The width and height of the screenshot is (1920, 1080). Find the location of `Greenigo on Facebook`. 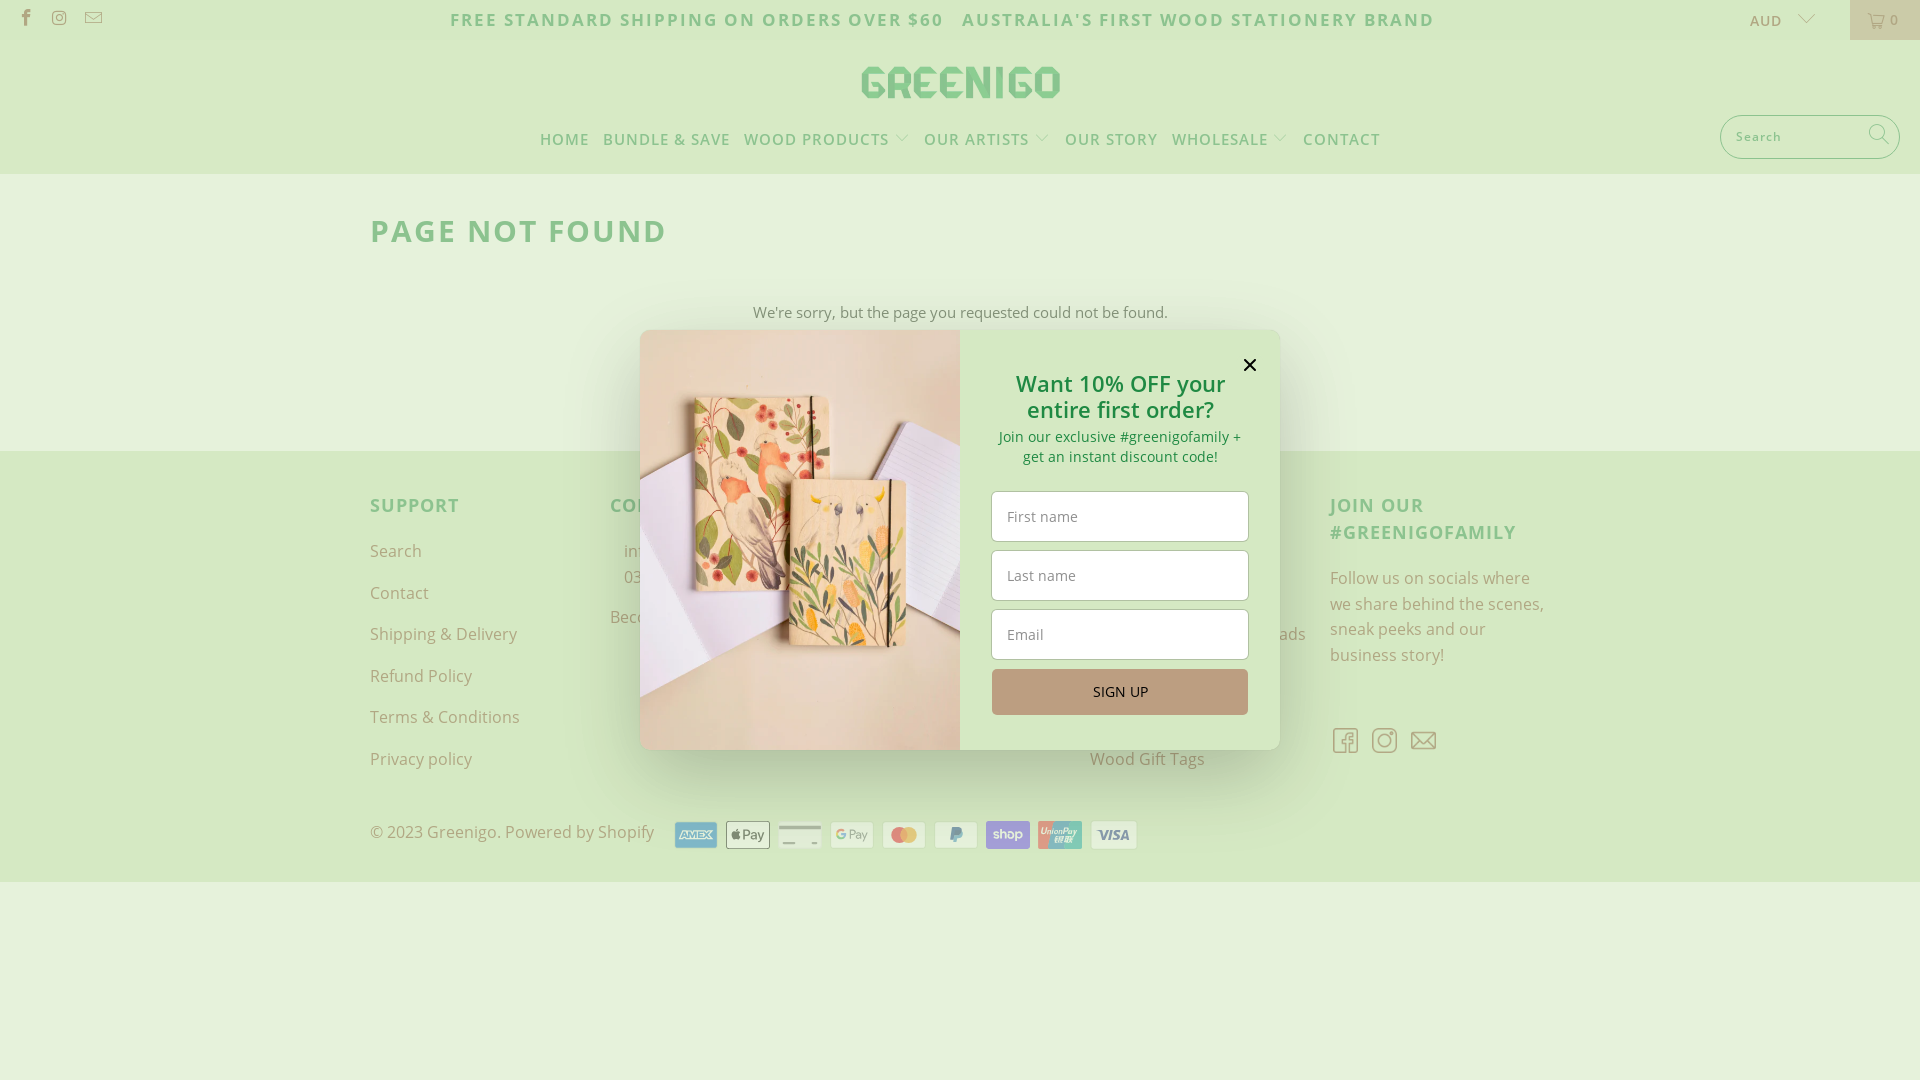

Greenigo on Facebook is located at coordinates (1346, 742).